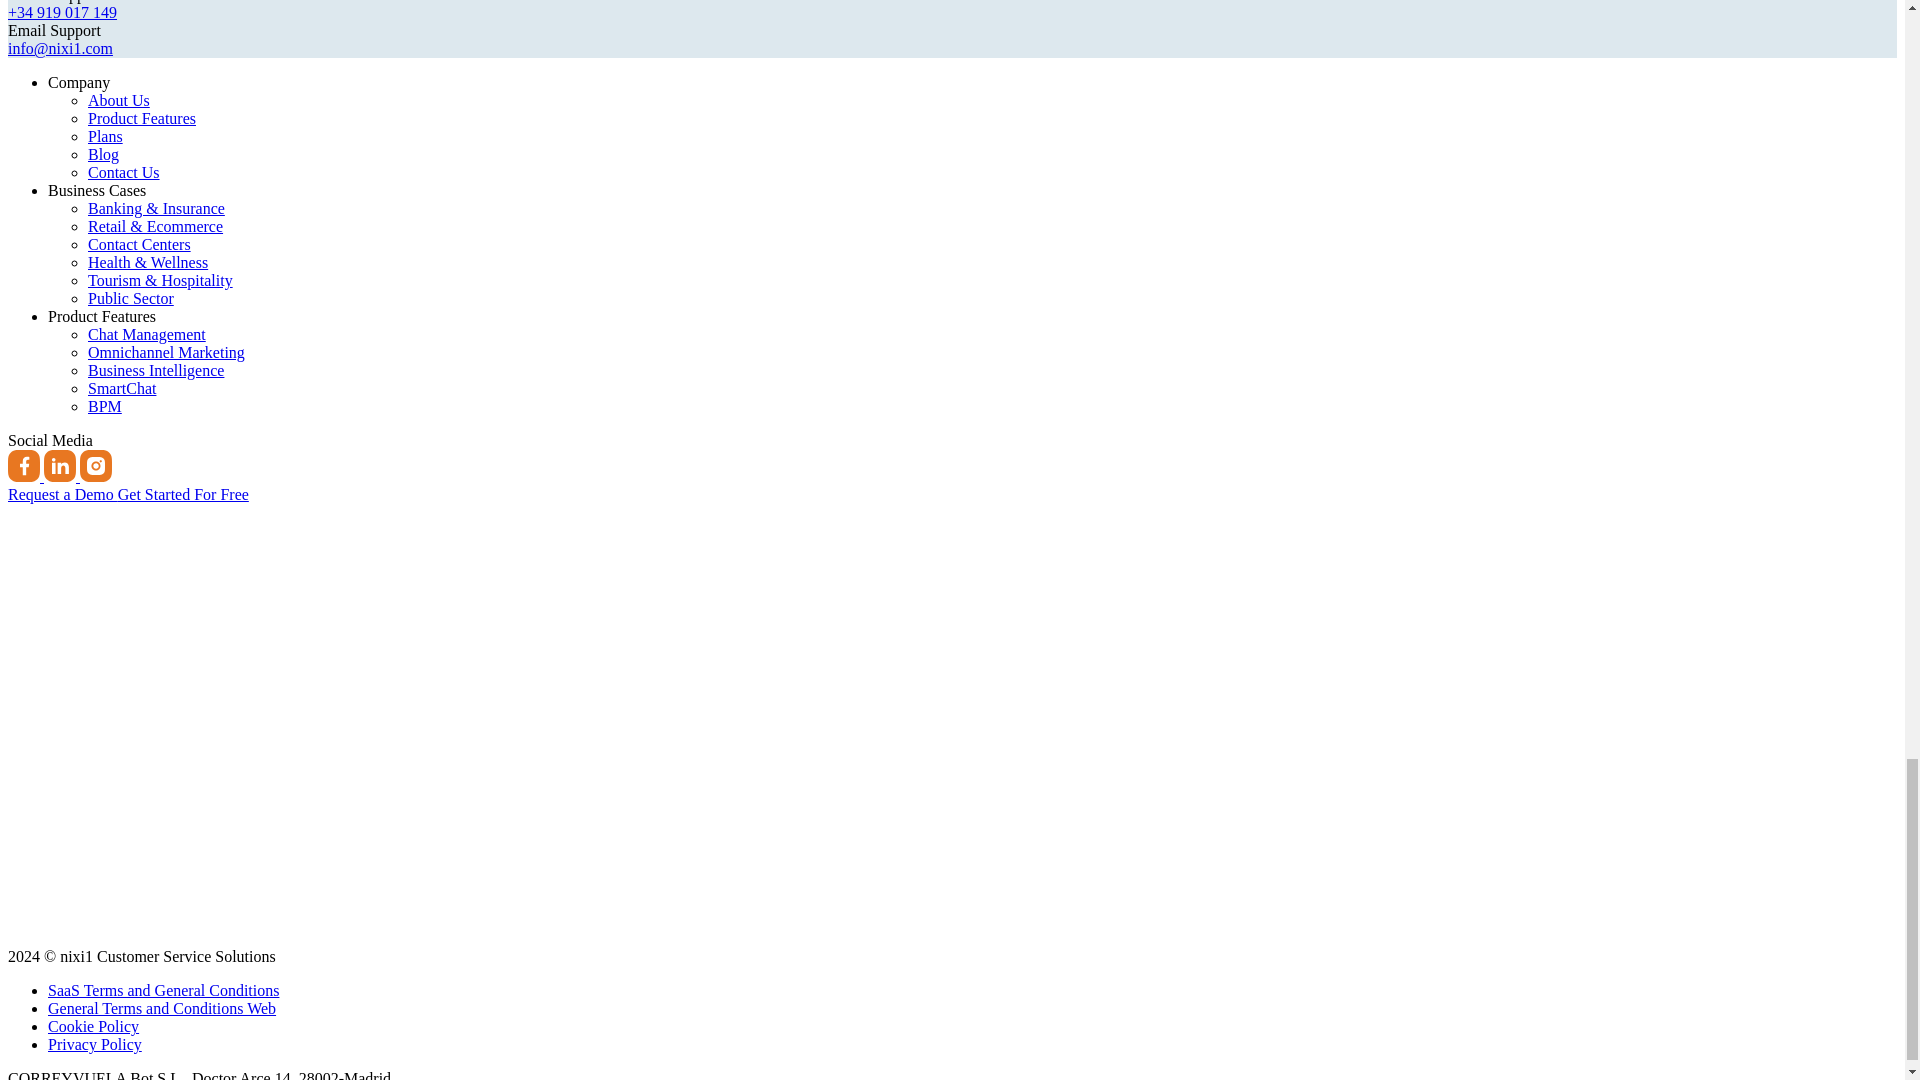 Image resolution: width=1920 pixels, height=1080 pixels. What do you see at coordinates (96, 190) in the screenshot?
I see `Business Cases` at bounding box center [96, 190].